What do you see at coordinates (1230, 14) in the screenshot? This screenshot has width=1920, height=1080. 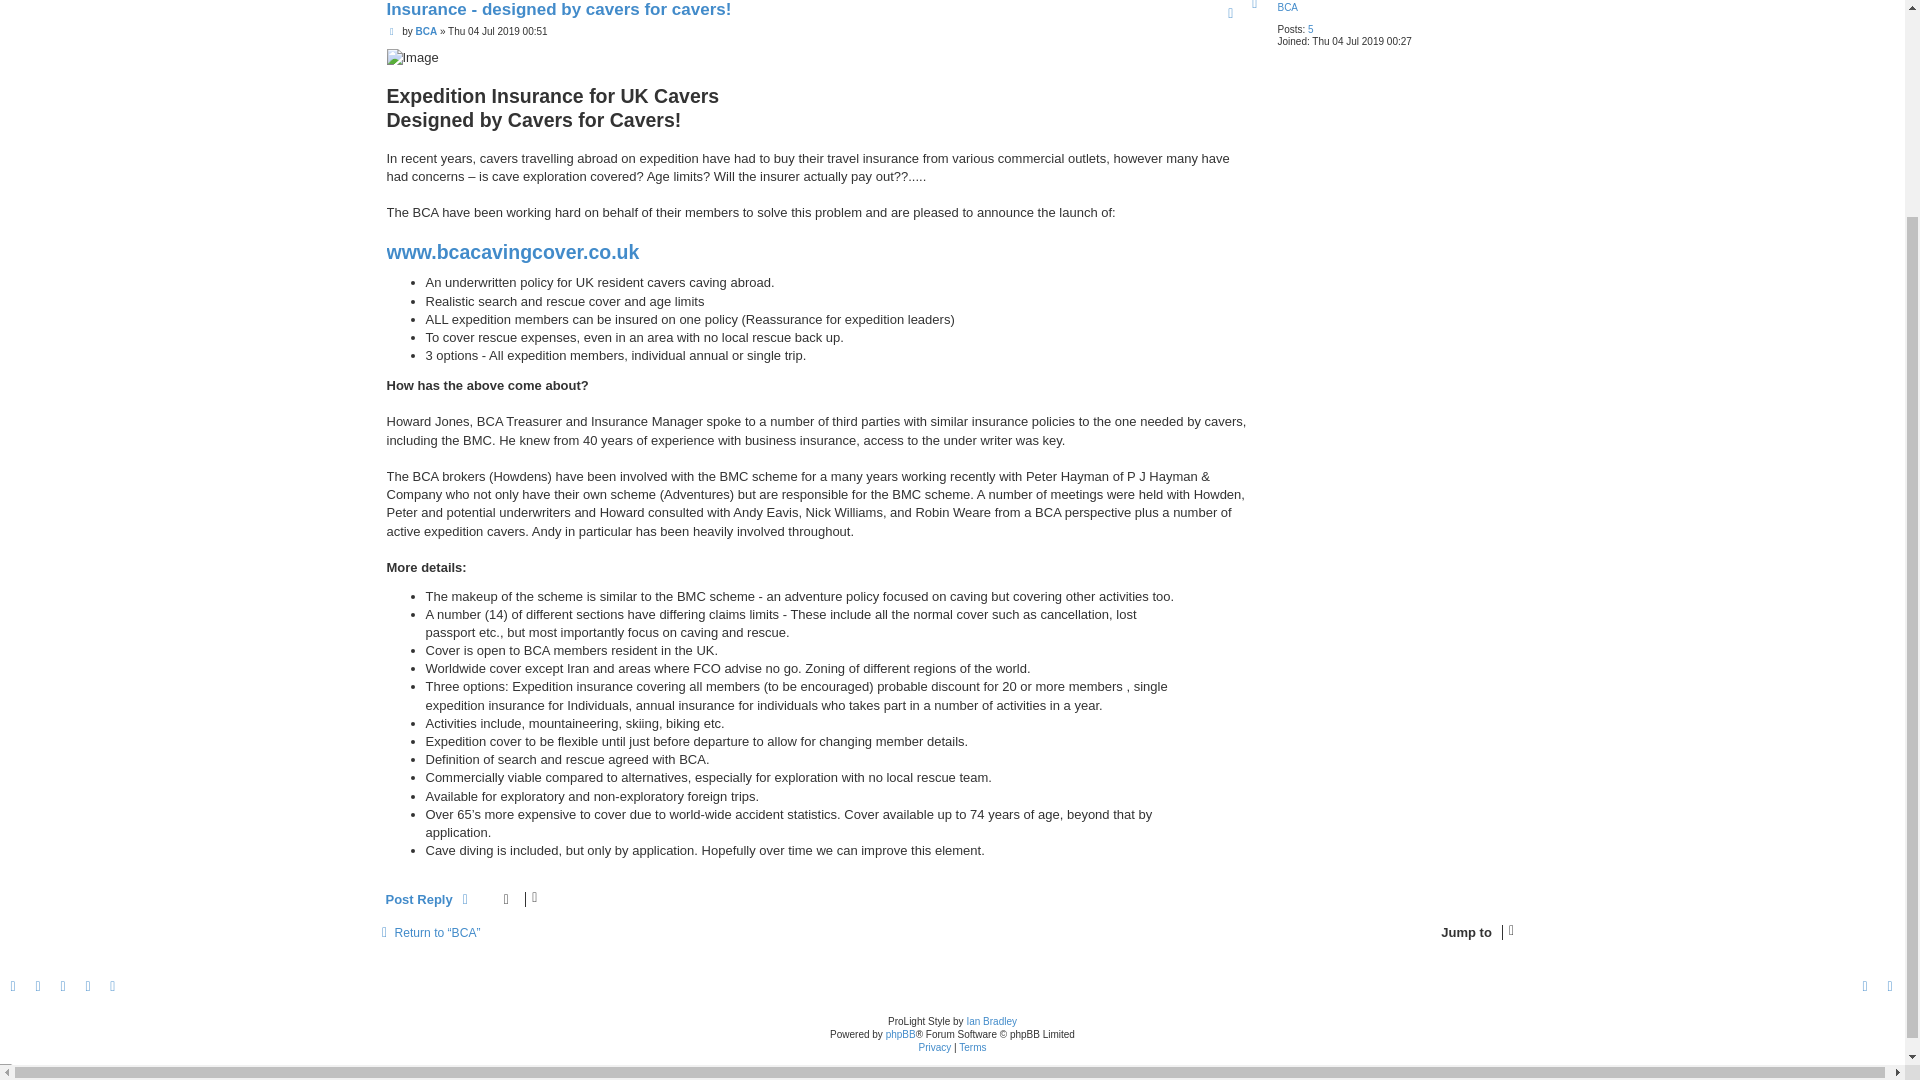 I see `Reply with quote` at bounding box center [1230, 14].